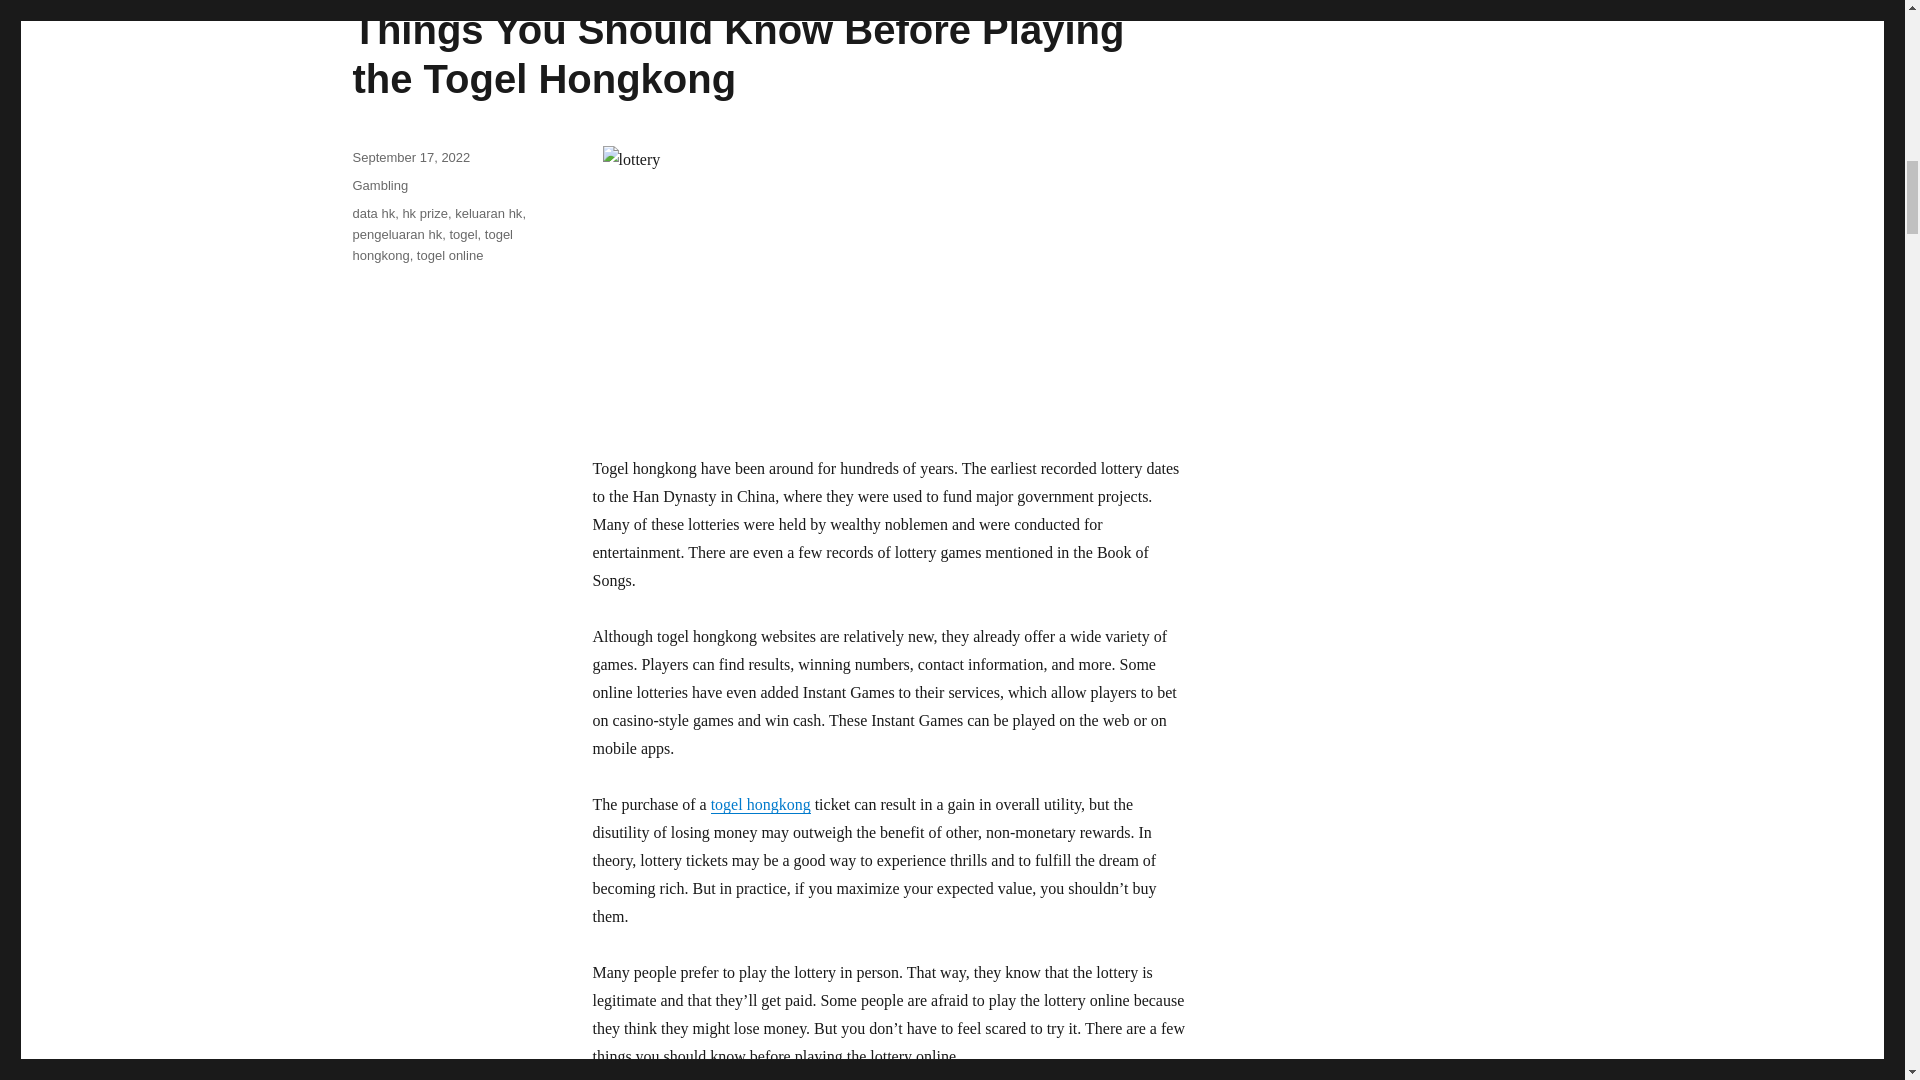 This screenshot has width=1920, height=1080. What do you see at coordinates (737, 54) in the screenshot?
I see `Things You Should Know Before Playing the Togel Hongkong` at bounding box center [737, 54].